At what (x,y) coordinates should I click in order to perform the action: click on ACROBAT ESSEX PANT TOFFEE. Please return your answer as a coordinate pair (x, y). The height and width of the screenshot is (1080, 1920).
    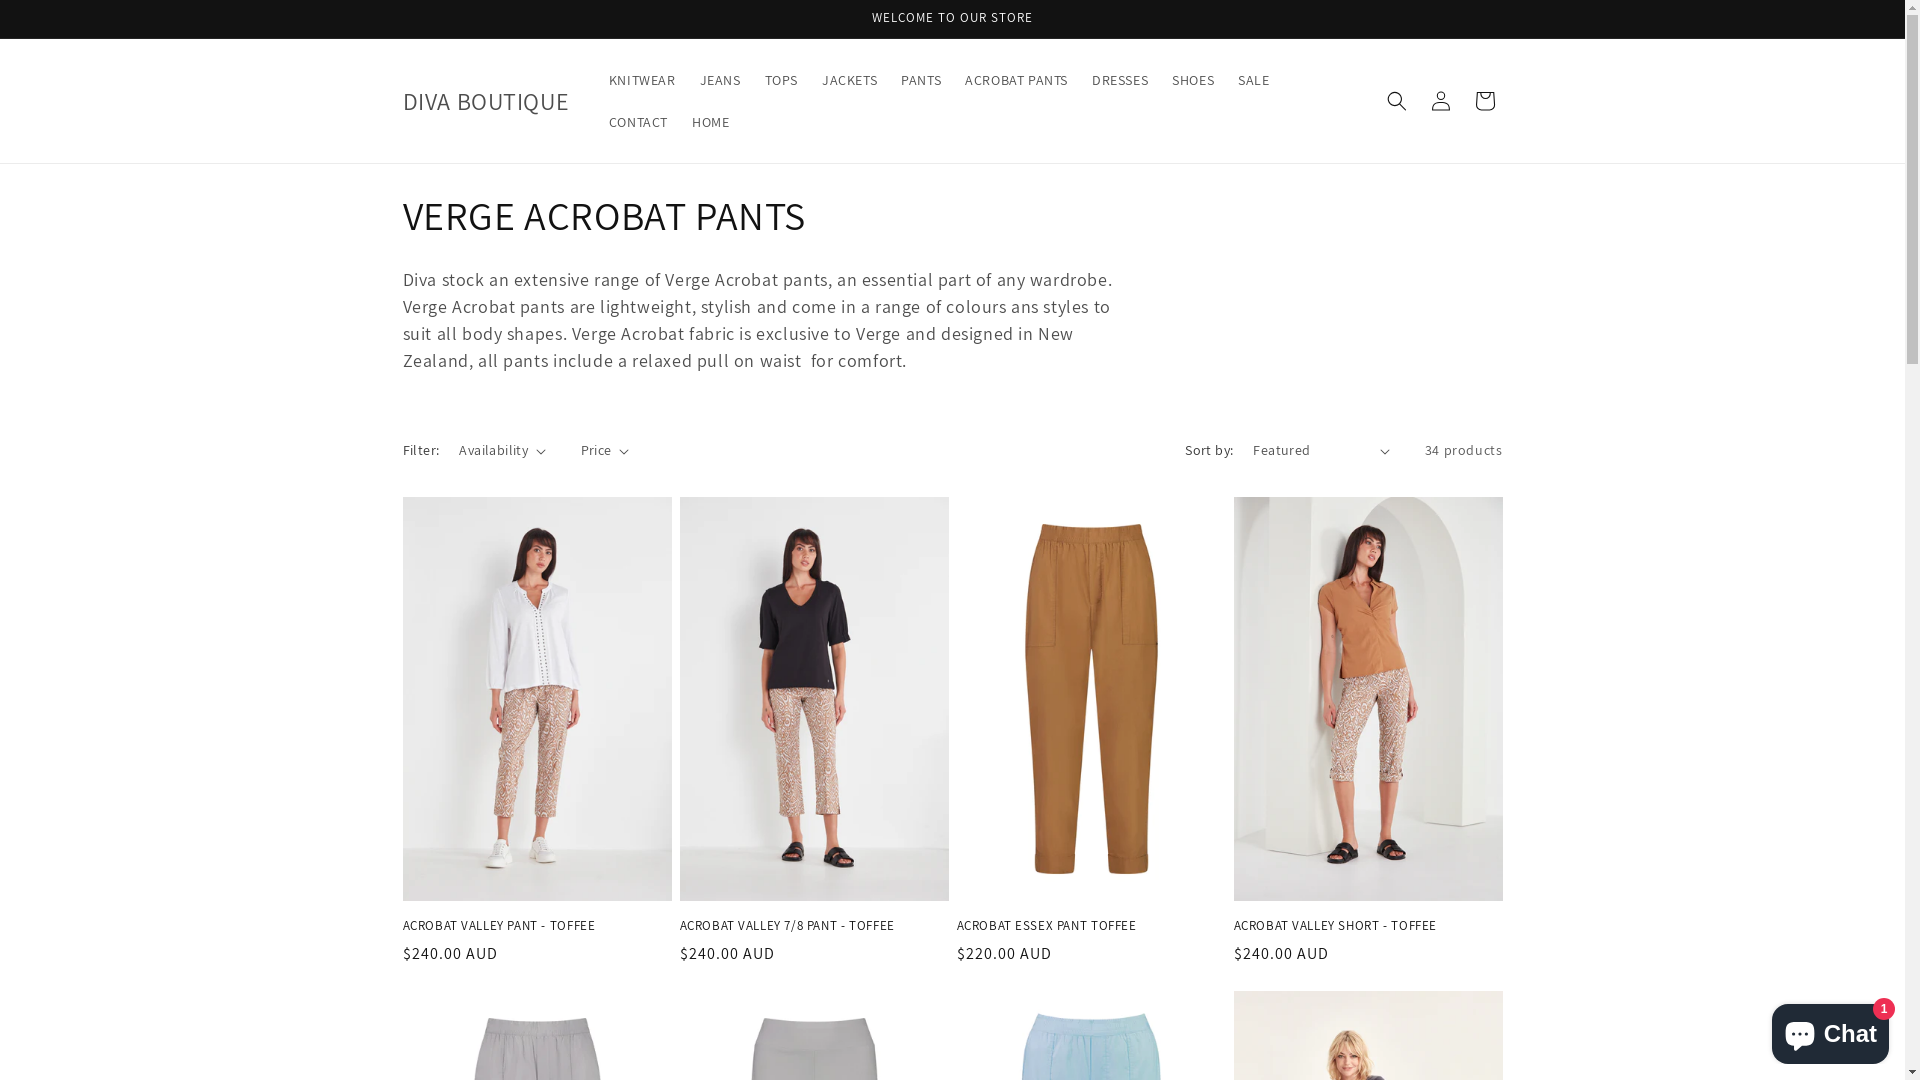
    Looking at the image, I should click on (1090, 926).